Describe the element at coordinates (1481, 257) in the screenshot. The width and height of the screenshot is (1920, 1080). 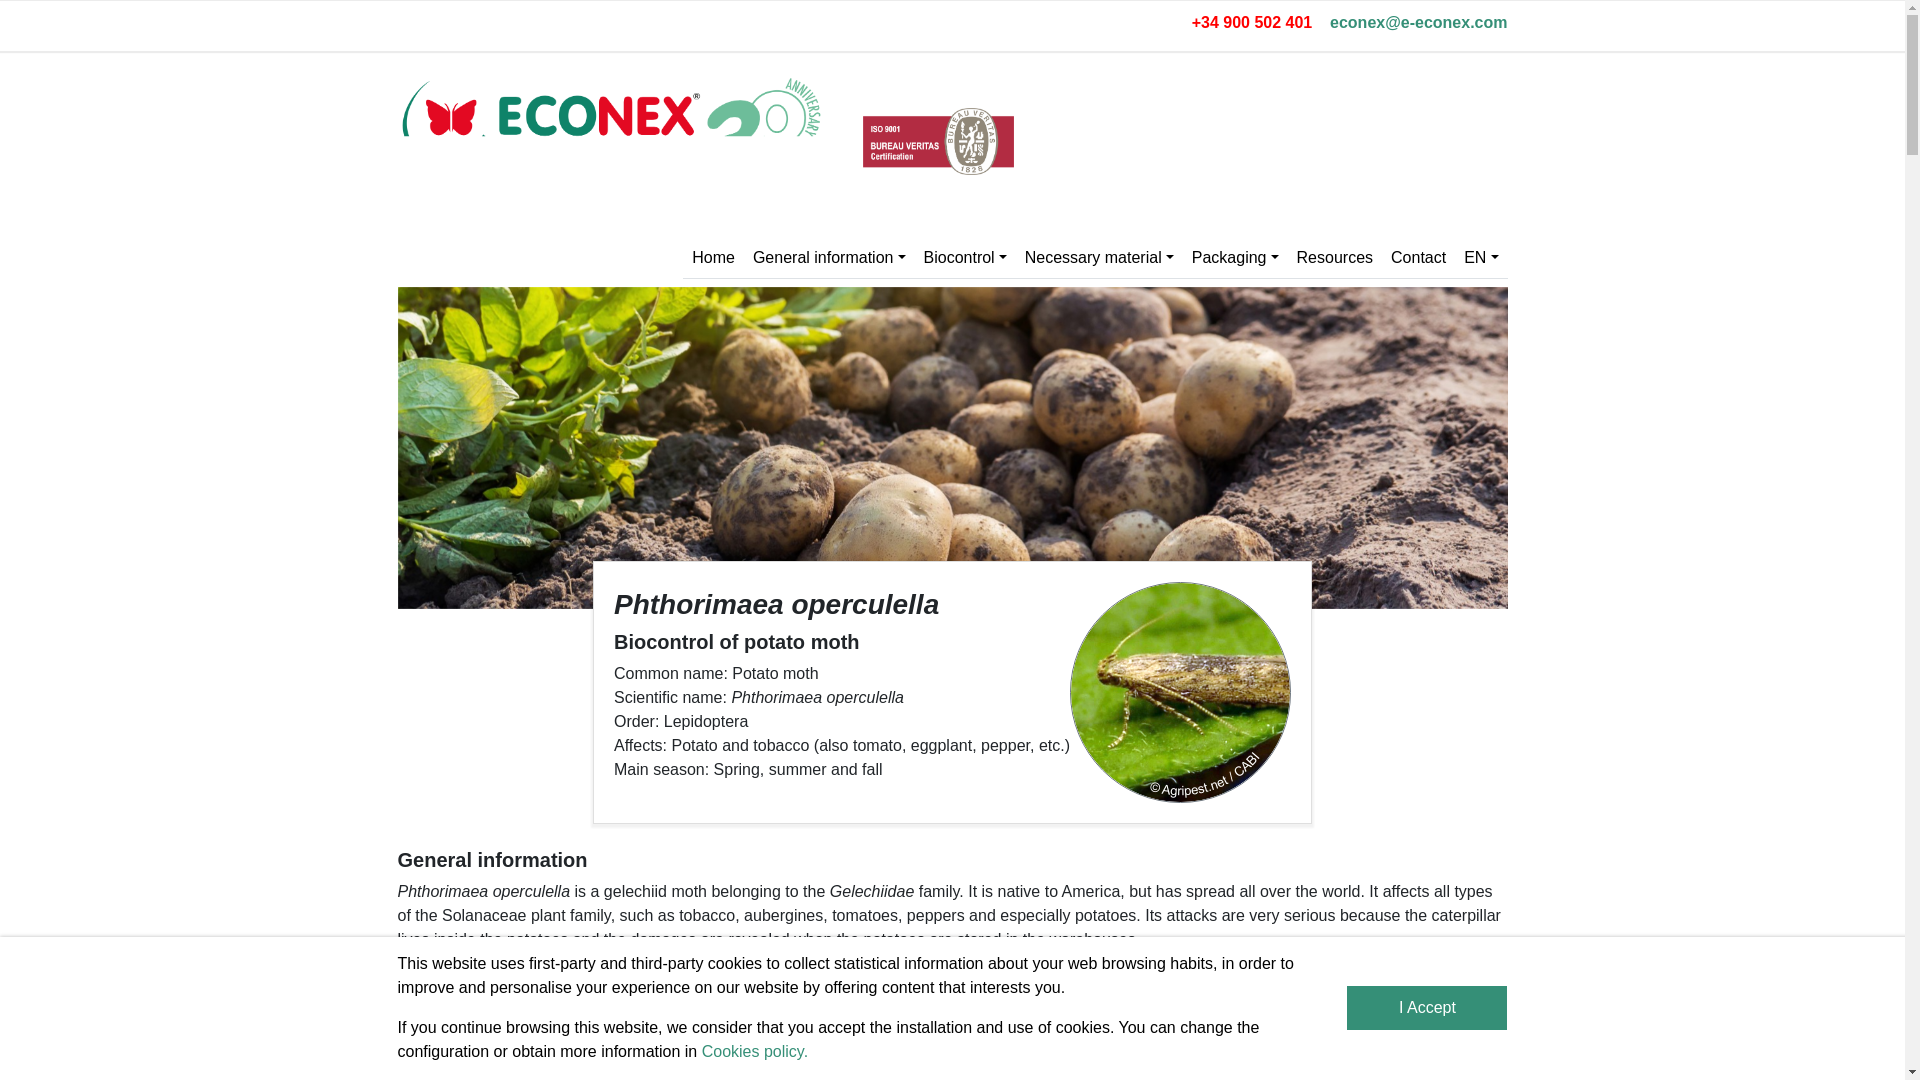
I see `EN` at that location.